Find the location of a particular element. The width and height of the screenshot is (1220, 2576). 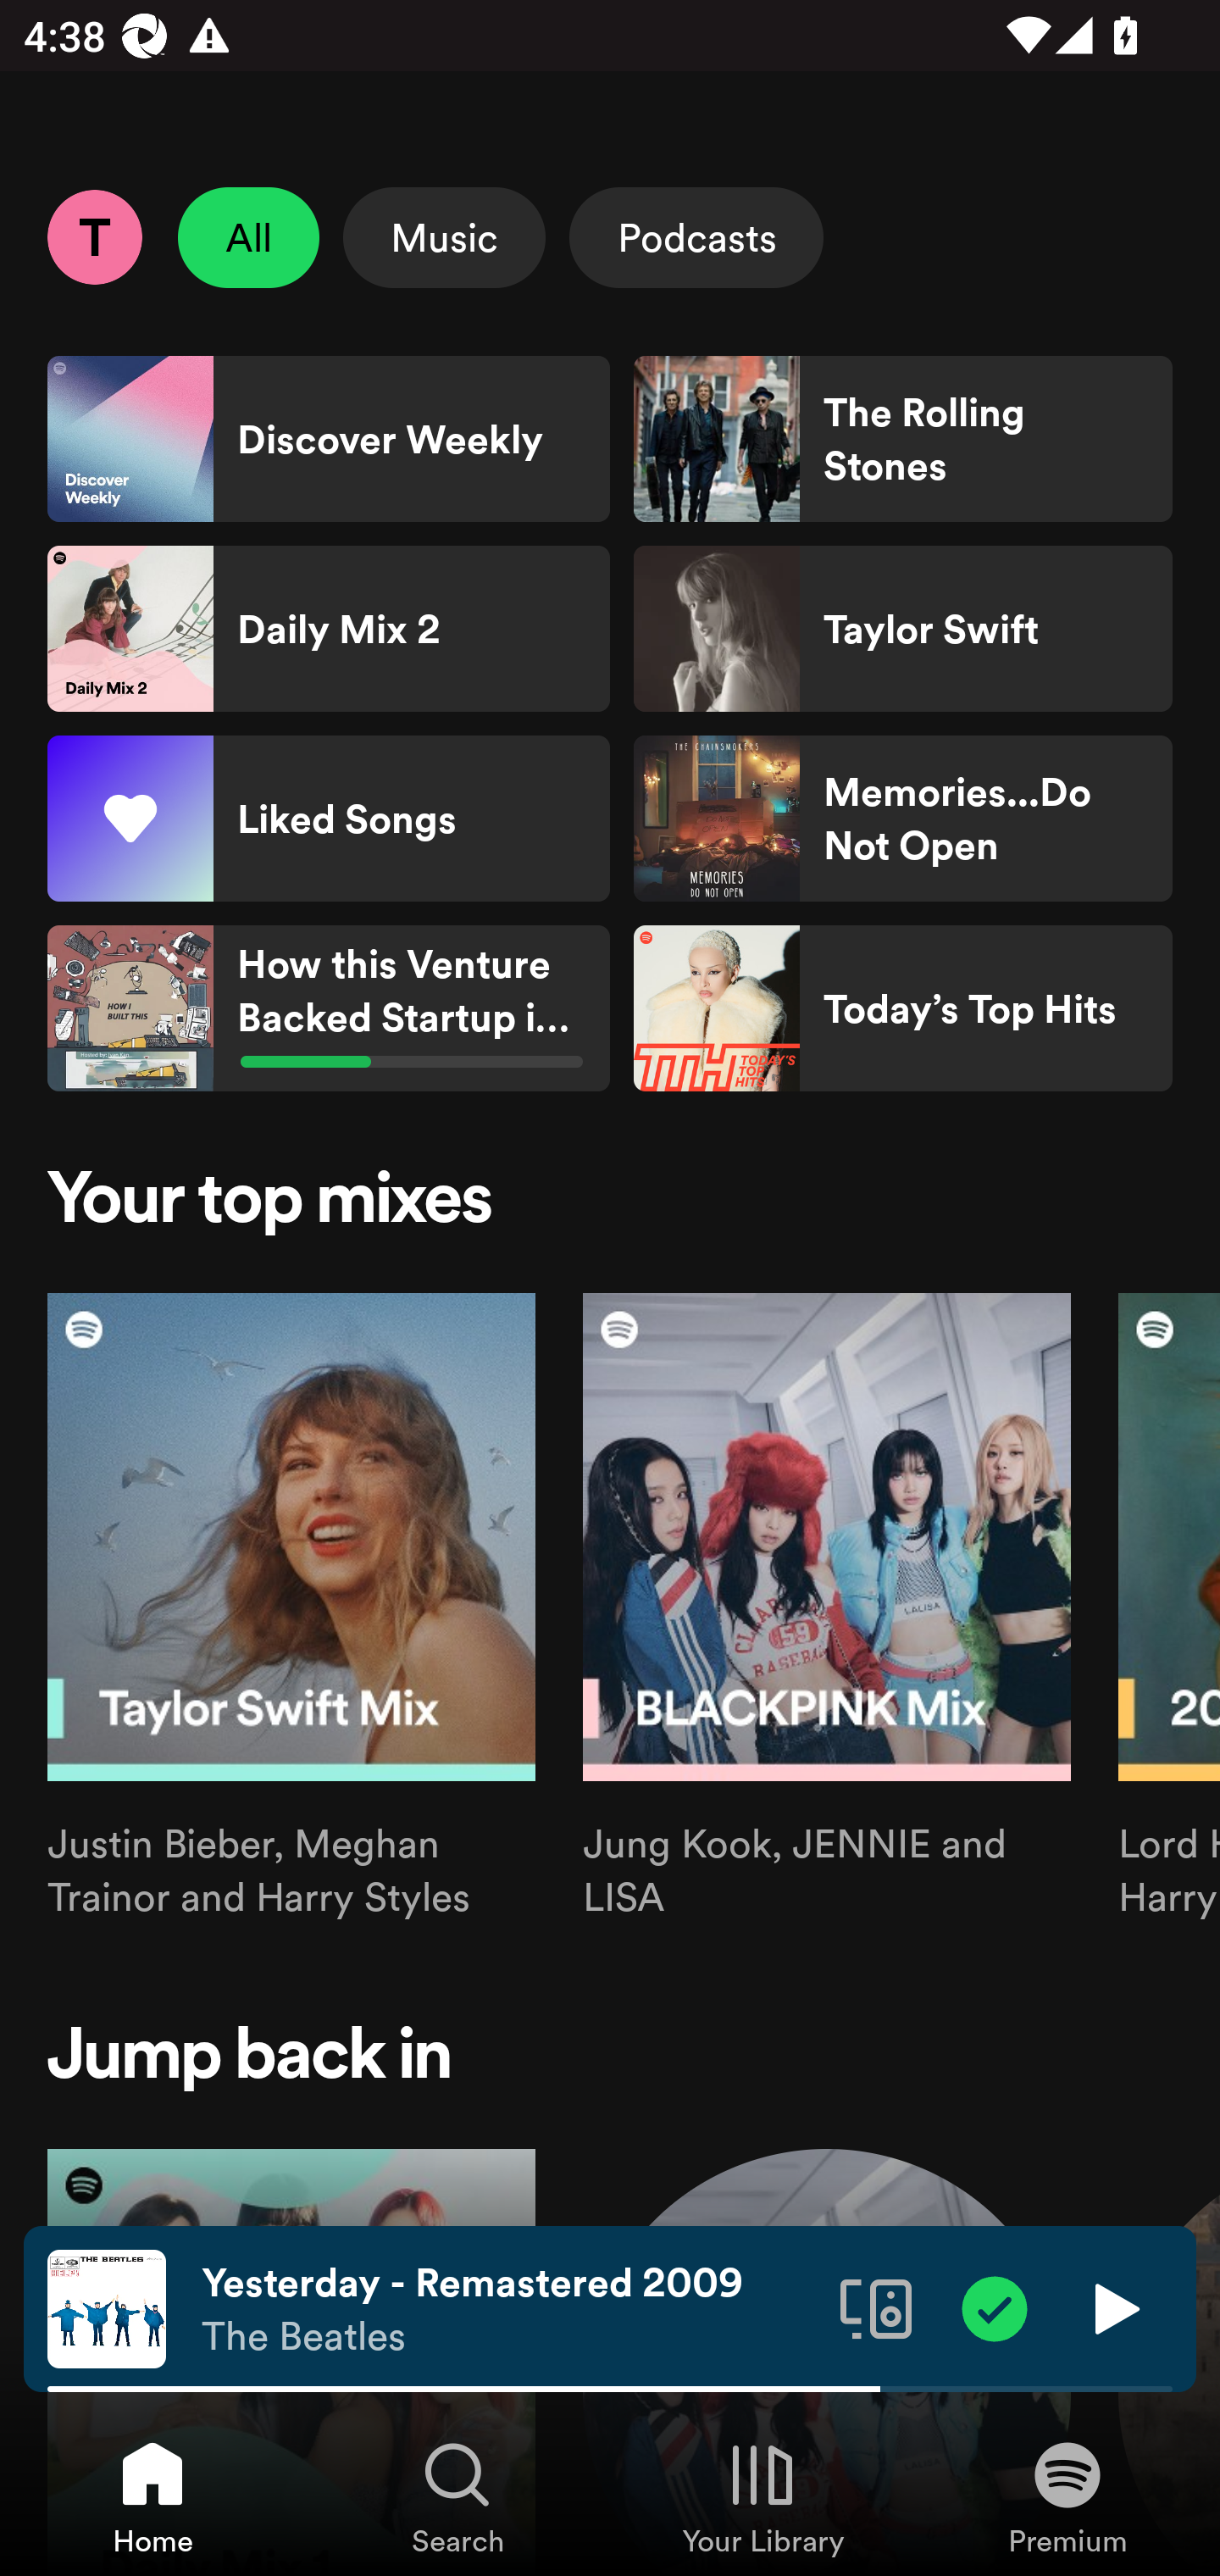

Today’s Top Hits Shortcut Today’s Top Hits is located at coordinates (902, 1008).